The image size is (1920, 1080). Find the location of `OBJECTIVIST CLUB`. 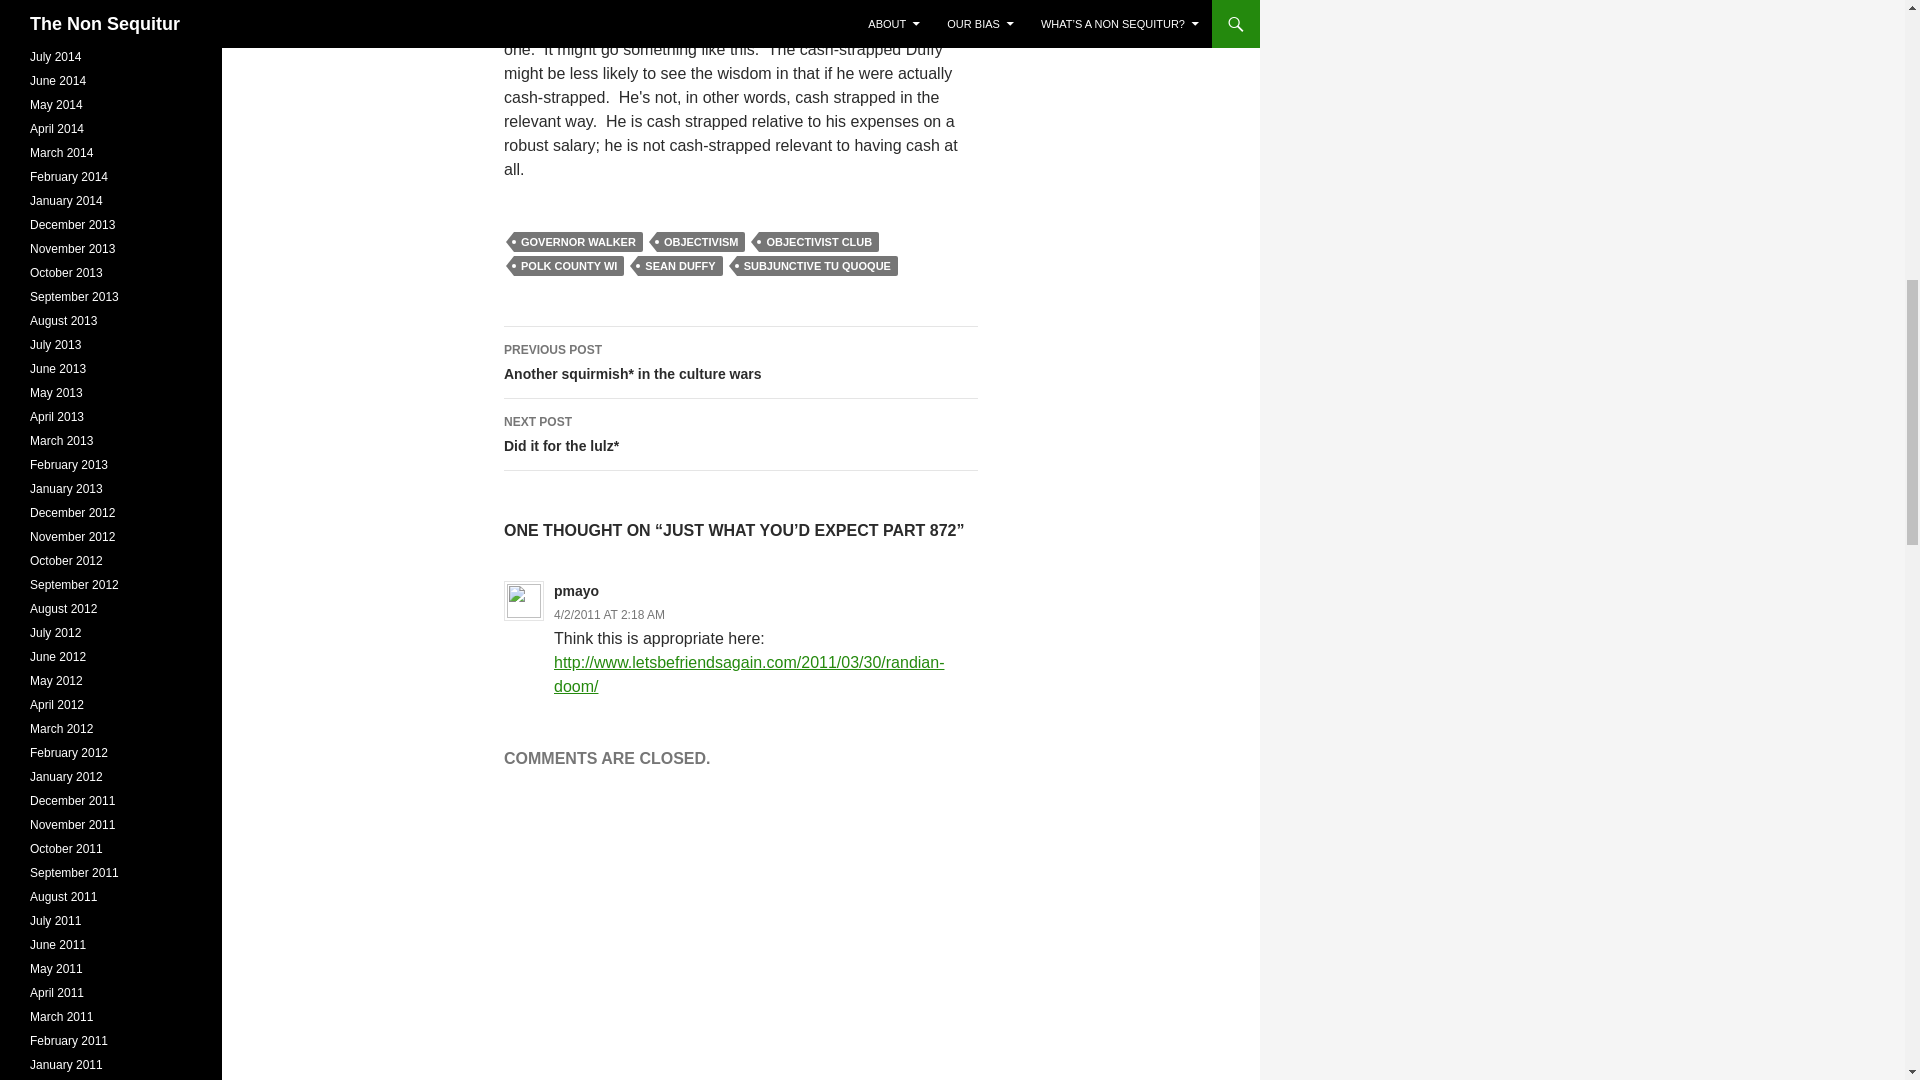

OBJECTIVIST CLUB is located at coordinates (818, 242).